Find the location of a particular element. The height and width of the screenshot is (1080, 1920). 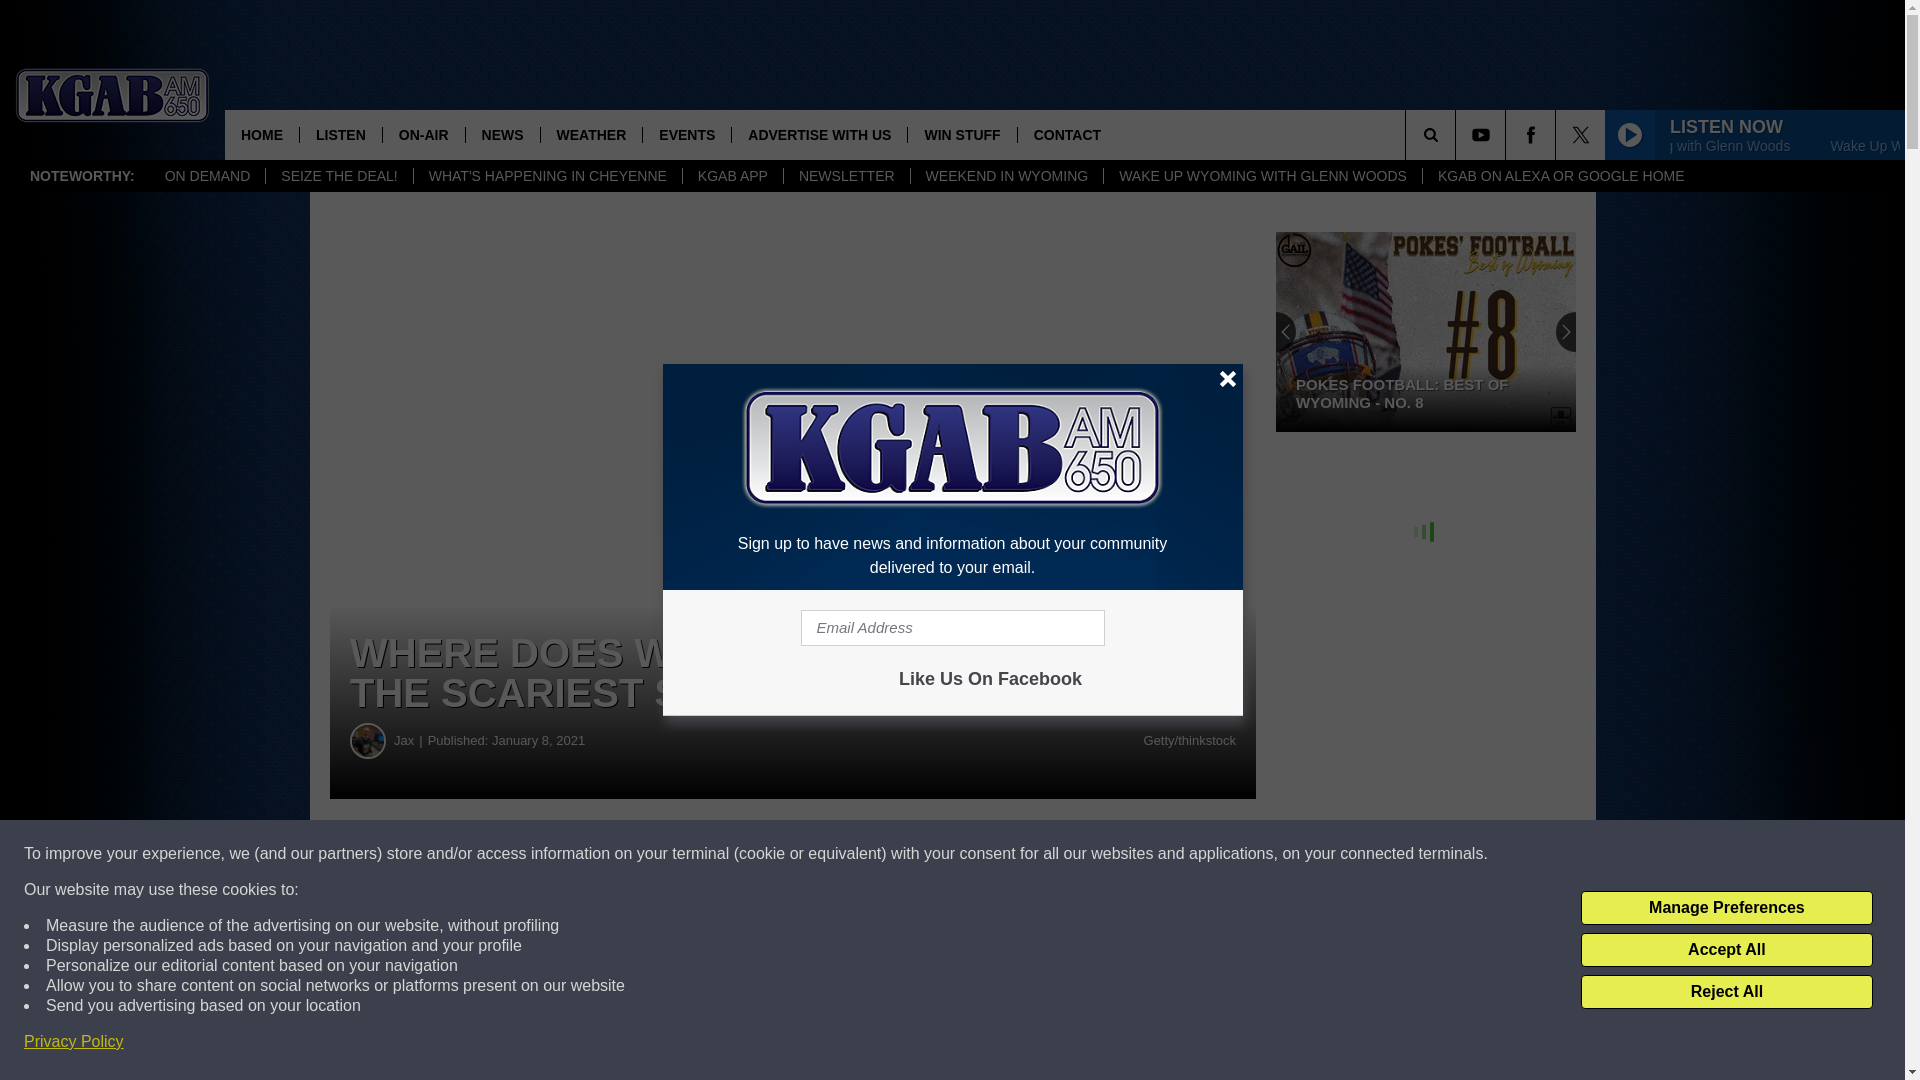

Share on Facebook is located at coordinates (608, 854).